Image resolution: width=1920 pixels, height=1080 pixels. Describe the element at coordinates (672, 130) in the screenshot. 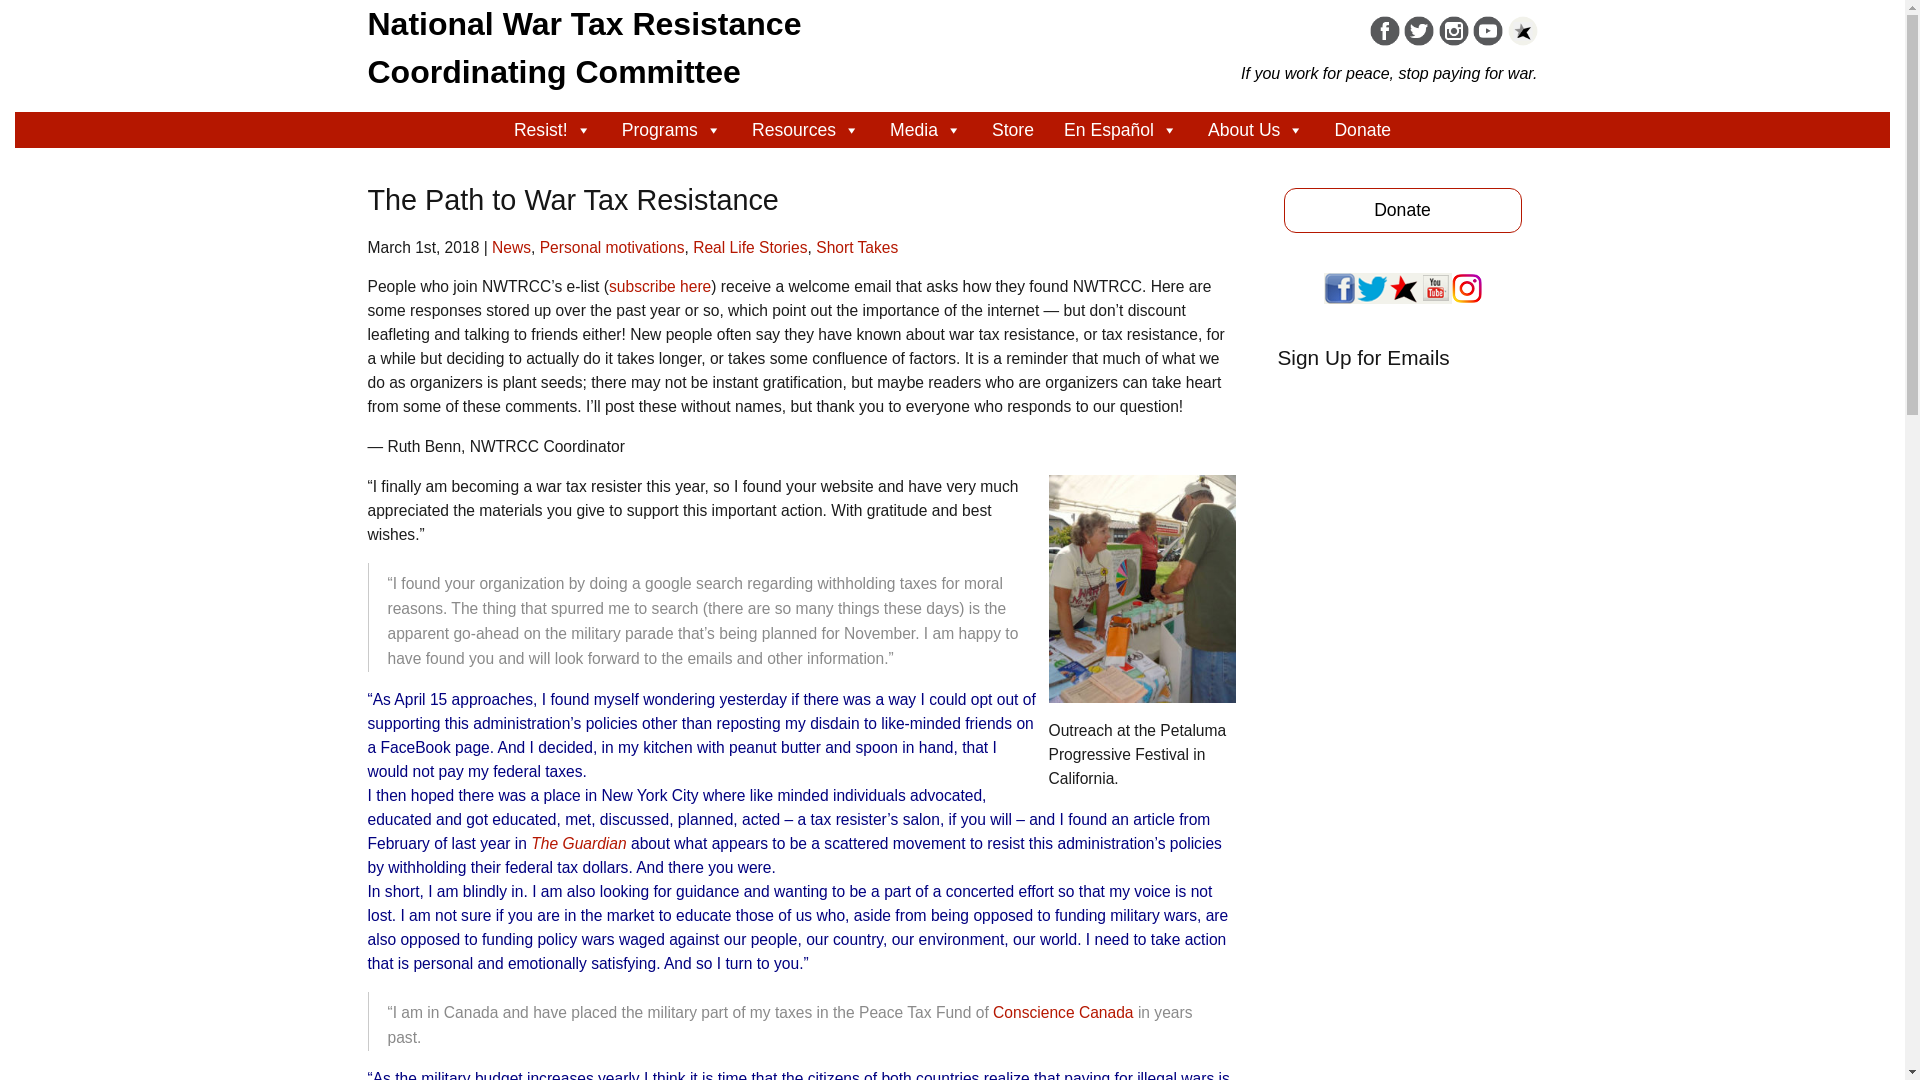

I see `Programs` at that location.